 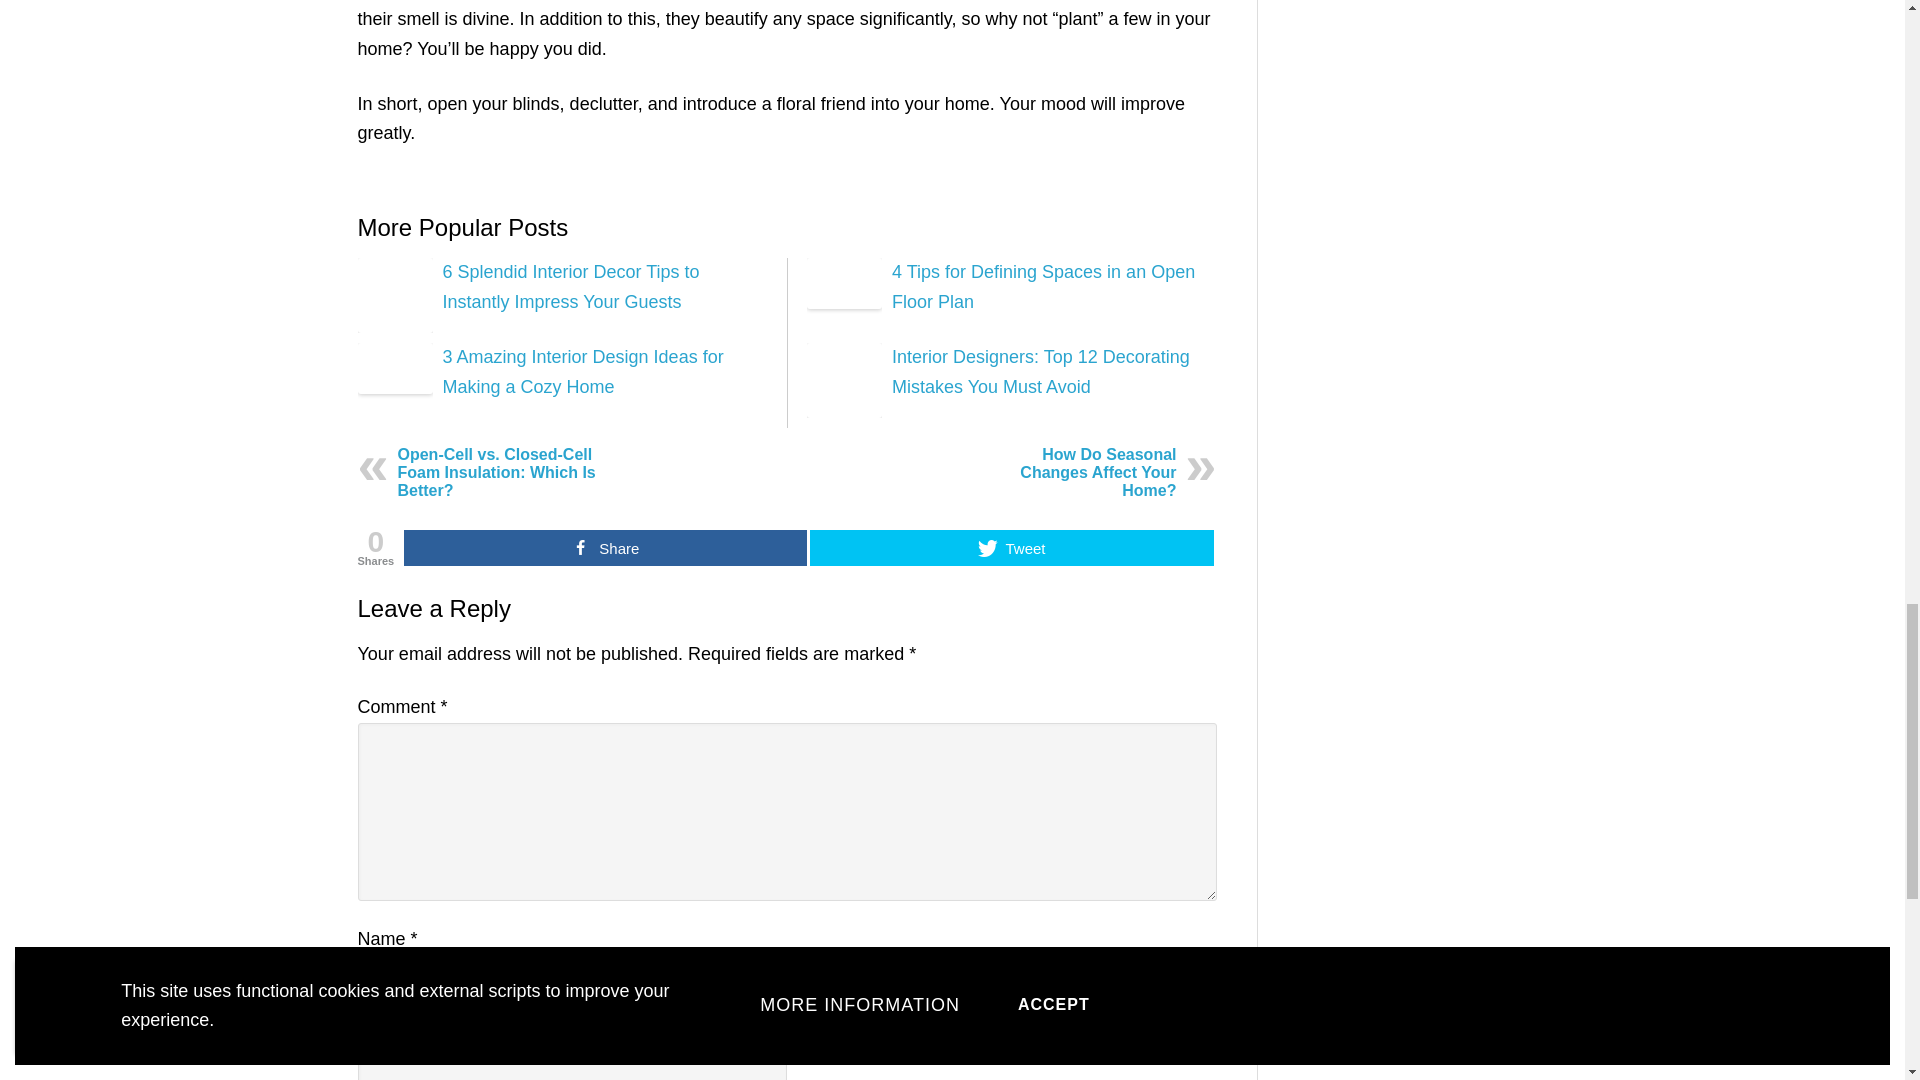 What do you see at coordinates (1097, 472) in the screenshot?
I see `How Do Seasonal Changes Affect Your Home?` at bounding box center [1097, 472].